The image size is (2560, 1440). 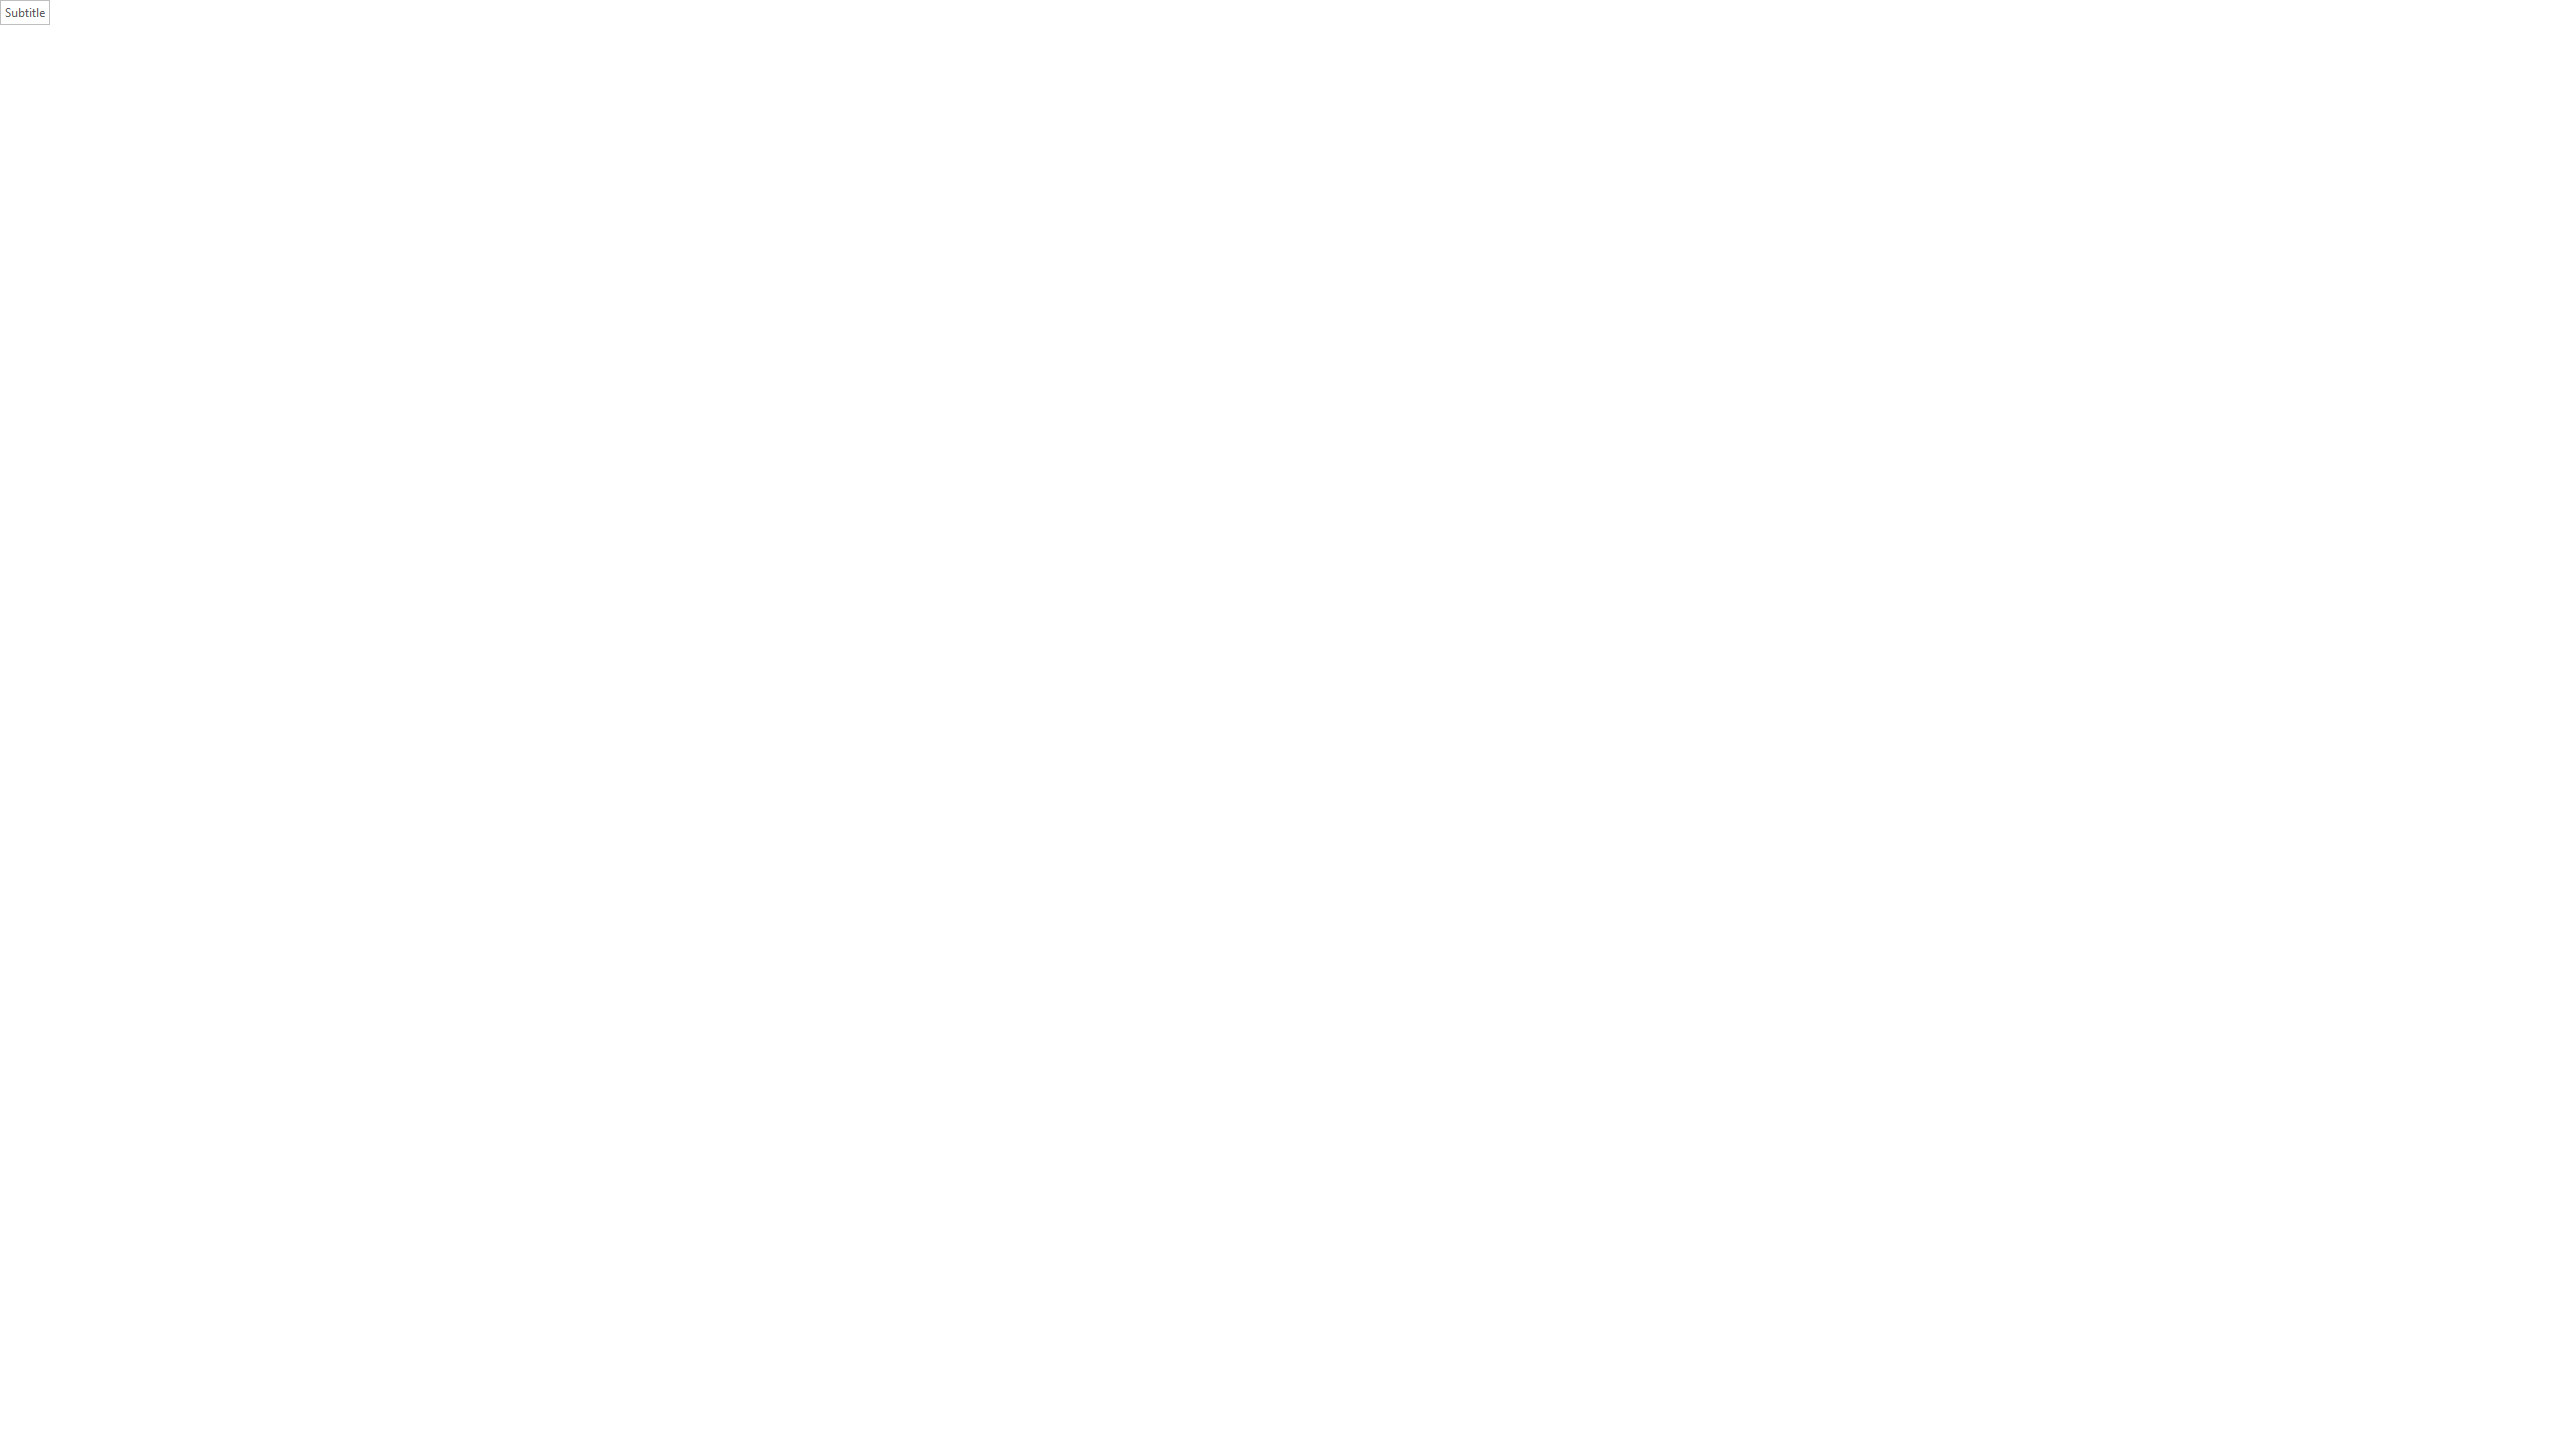 What do you see at coordinates (2414, 48) in the screenshot?
I see `Mode` at bounding box center [2414, 48].